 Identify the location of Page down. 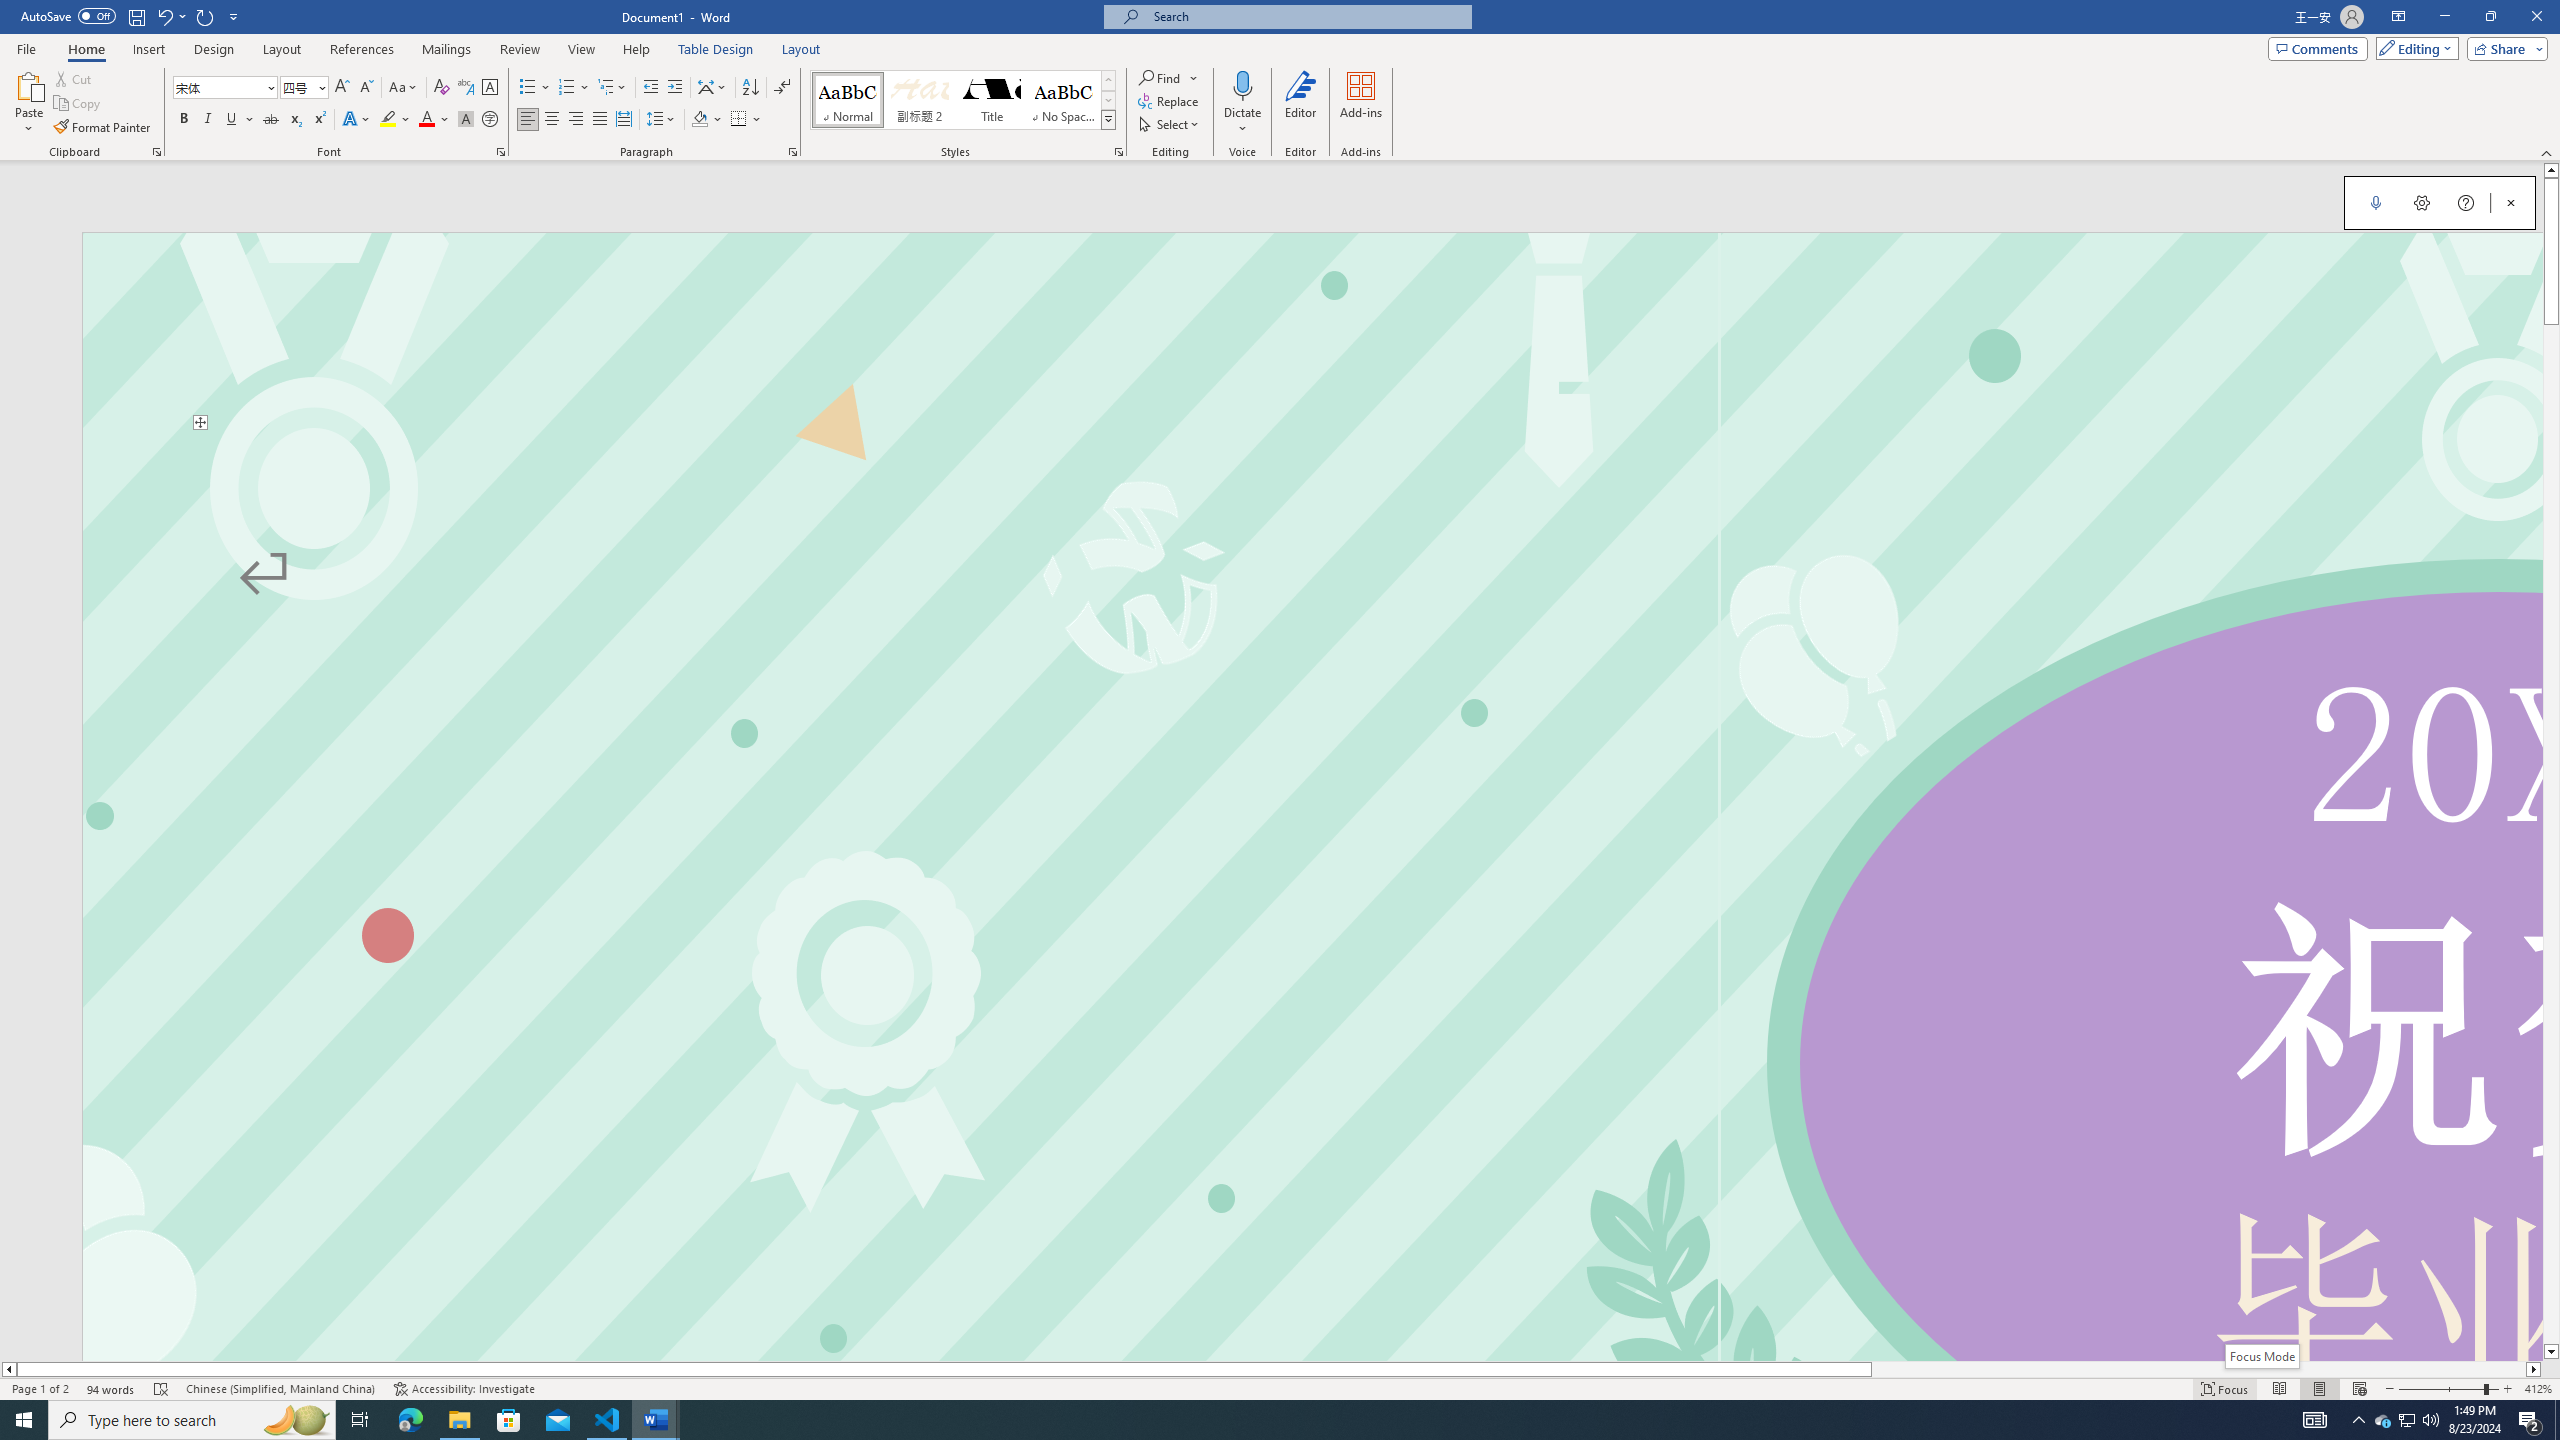
(2551, 834).